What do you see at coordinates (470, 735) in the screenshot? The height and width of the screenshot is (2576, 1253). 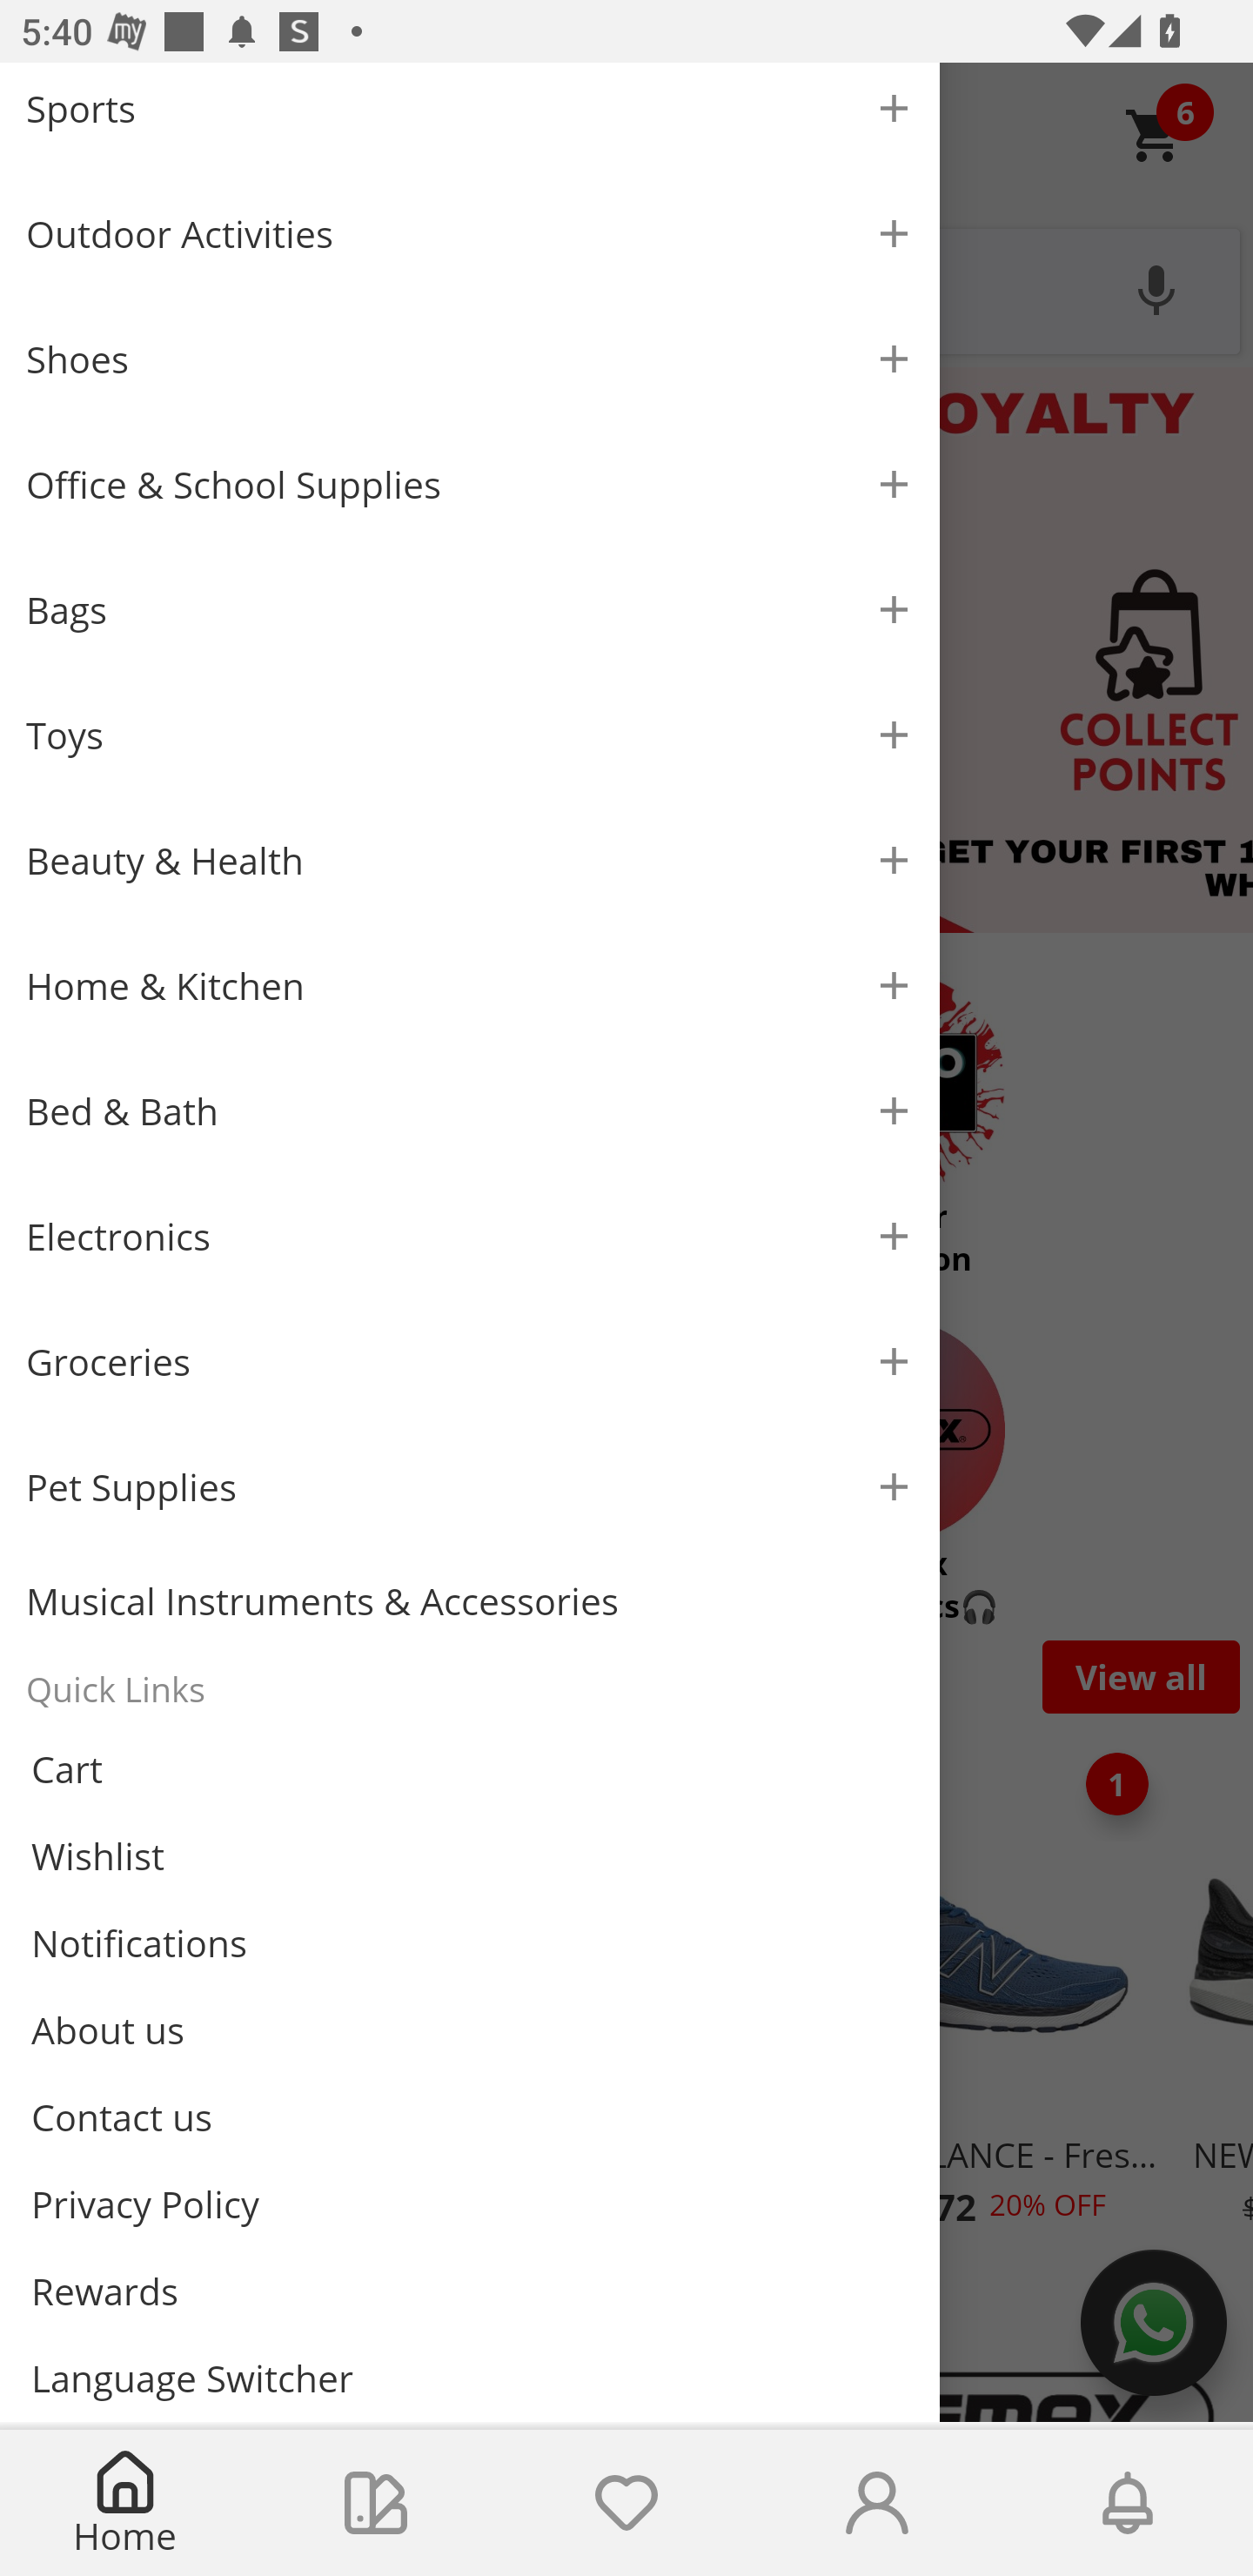 I see `Toys` at bounding box center [470, 735].